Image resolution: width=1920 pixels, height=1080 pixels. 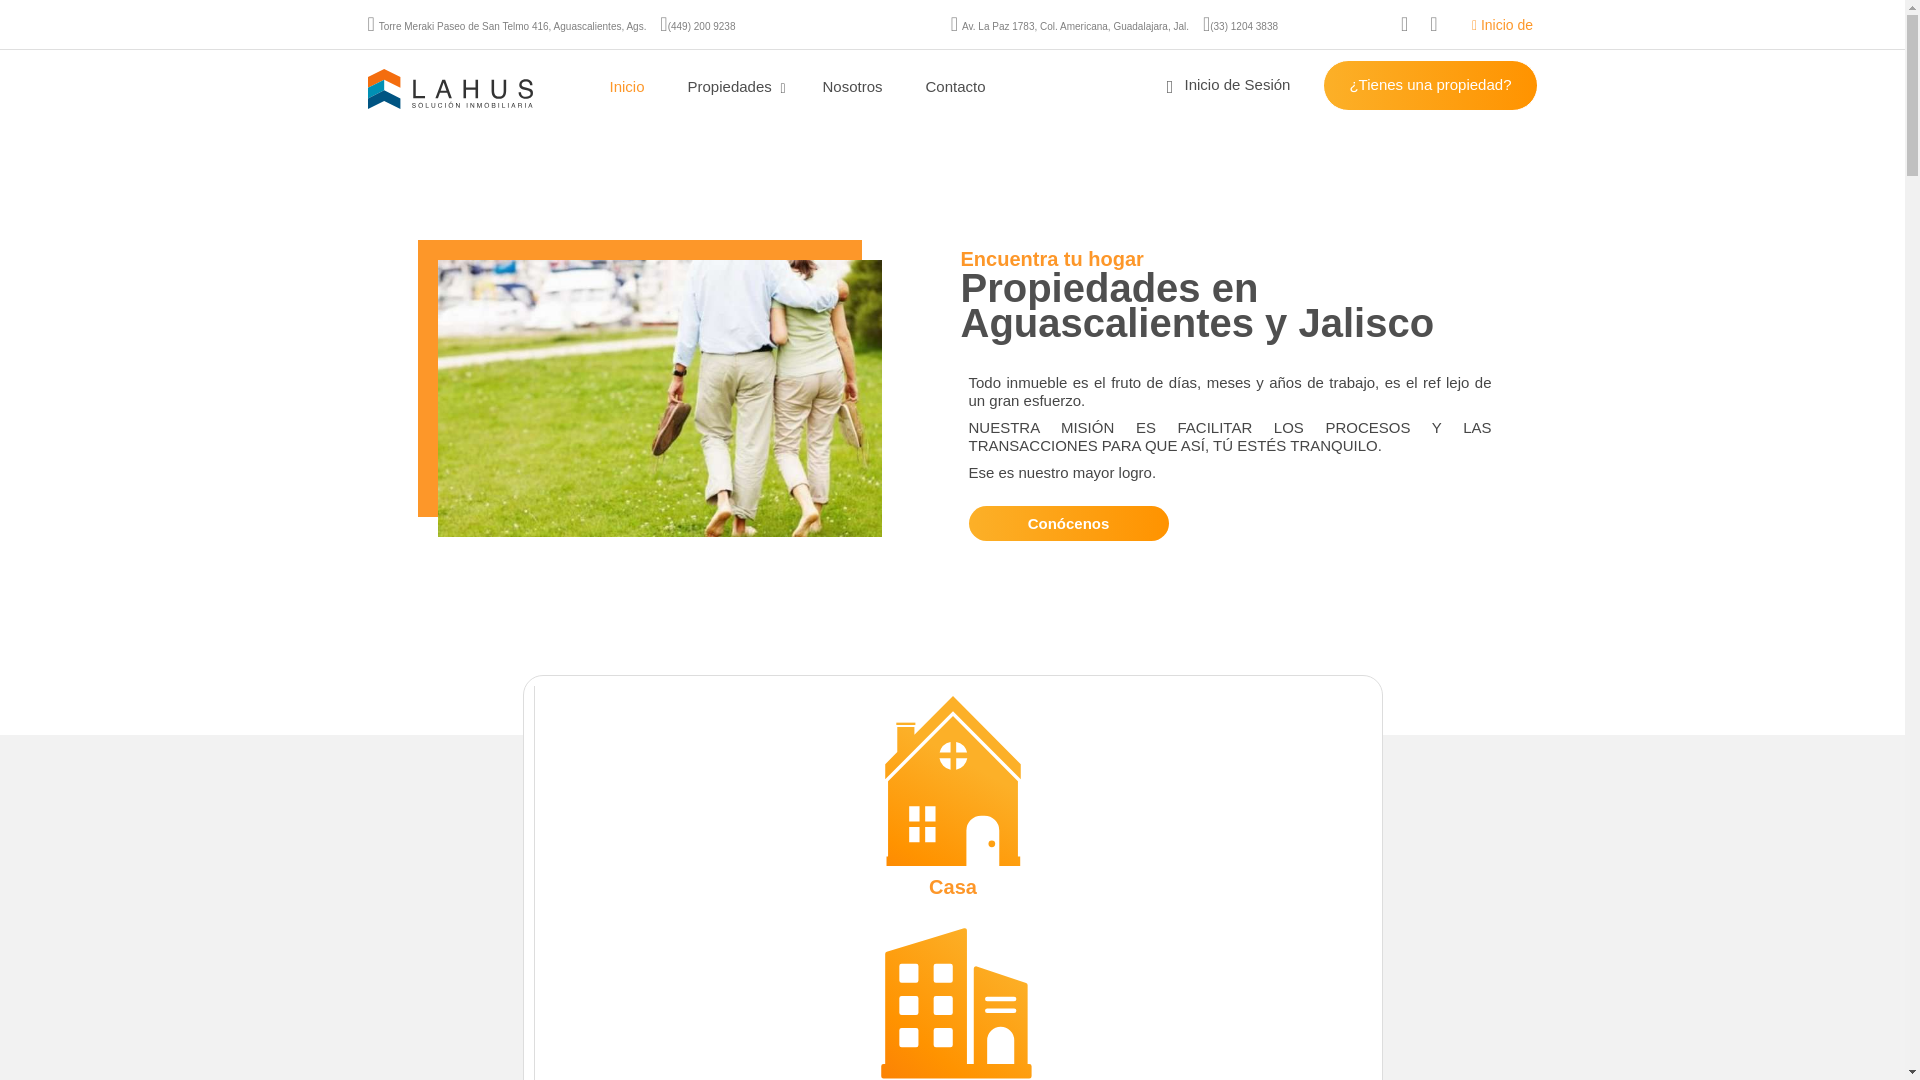 I want to click on Torre Meraki Paseo de San Telmo 416, Aguascalientes, Ags., so click(x=512, y=26).